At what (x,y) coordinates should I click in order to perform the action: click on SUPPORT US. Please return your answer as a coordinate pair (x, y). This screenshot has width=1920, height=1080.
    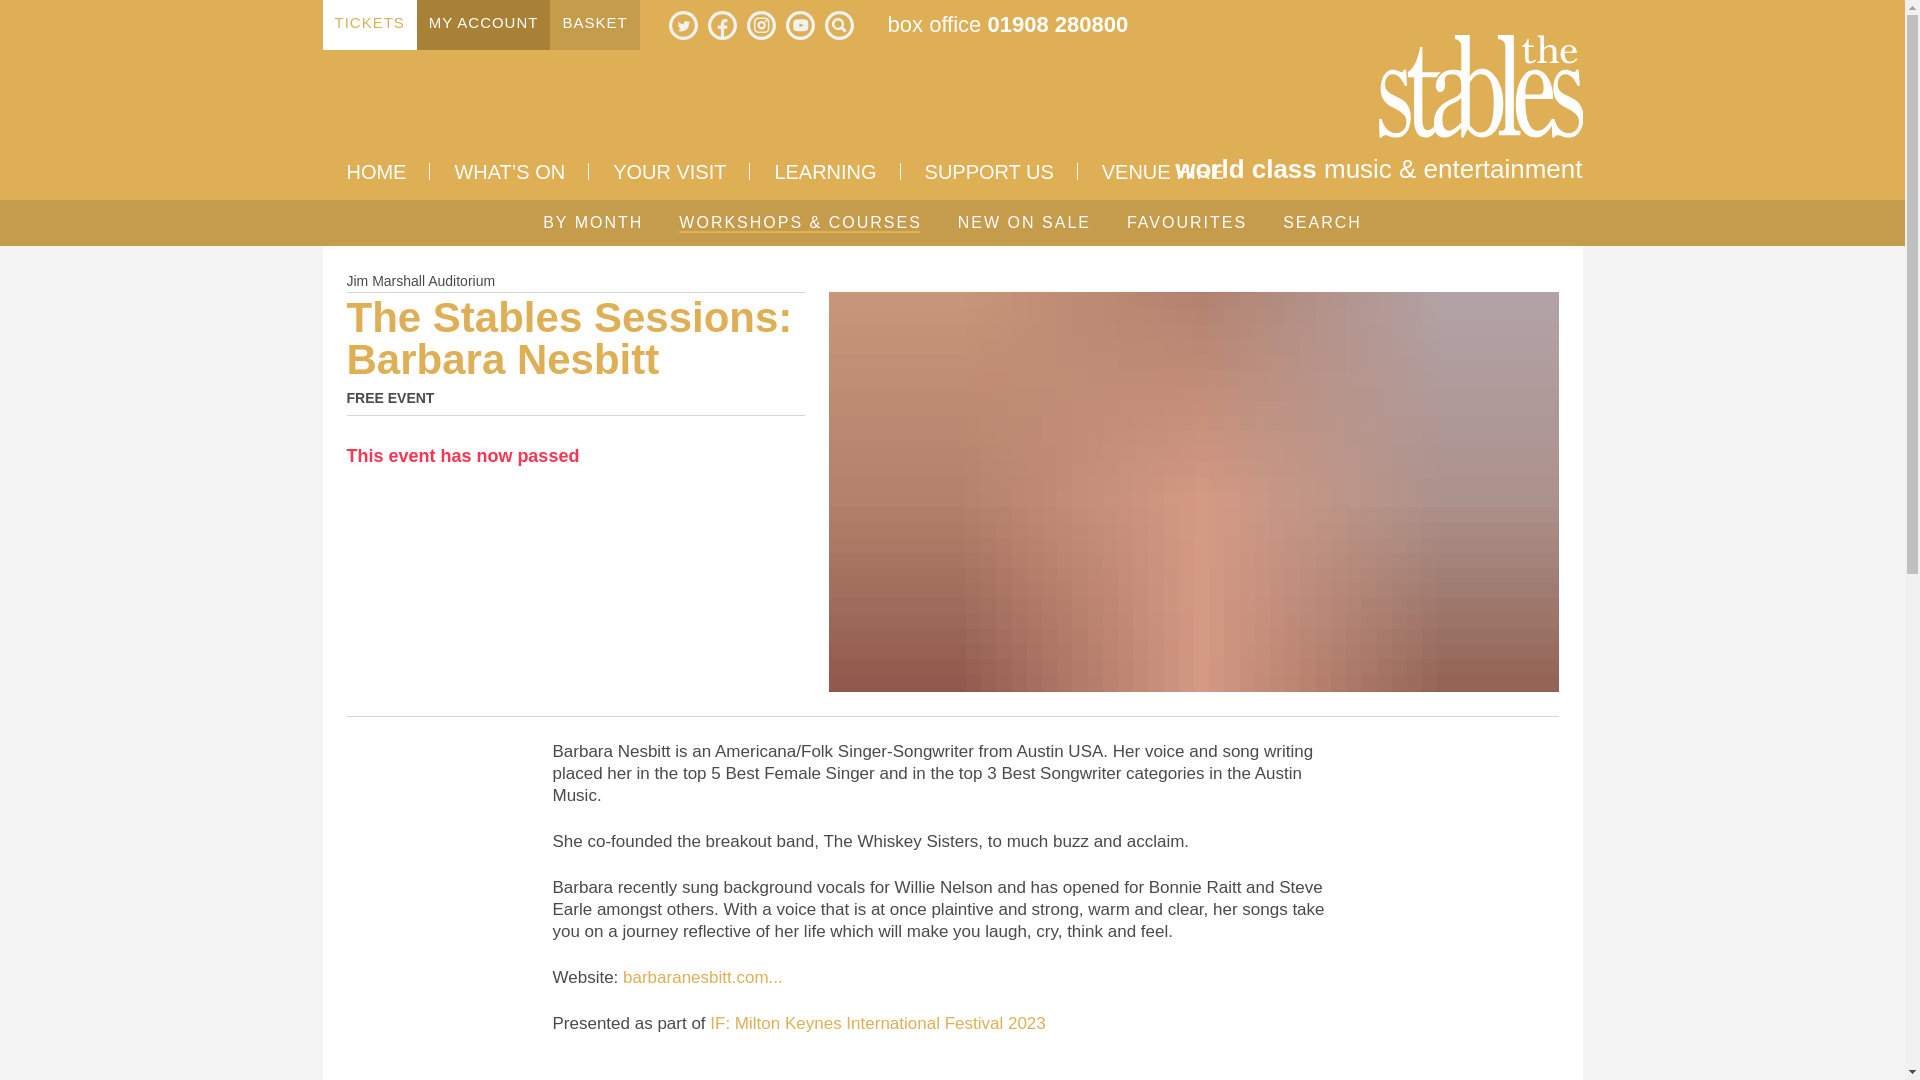
    Looking at the image, I should click on (988, 171).